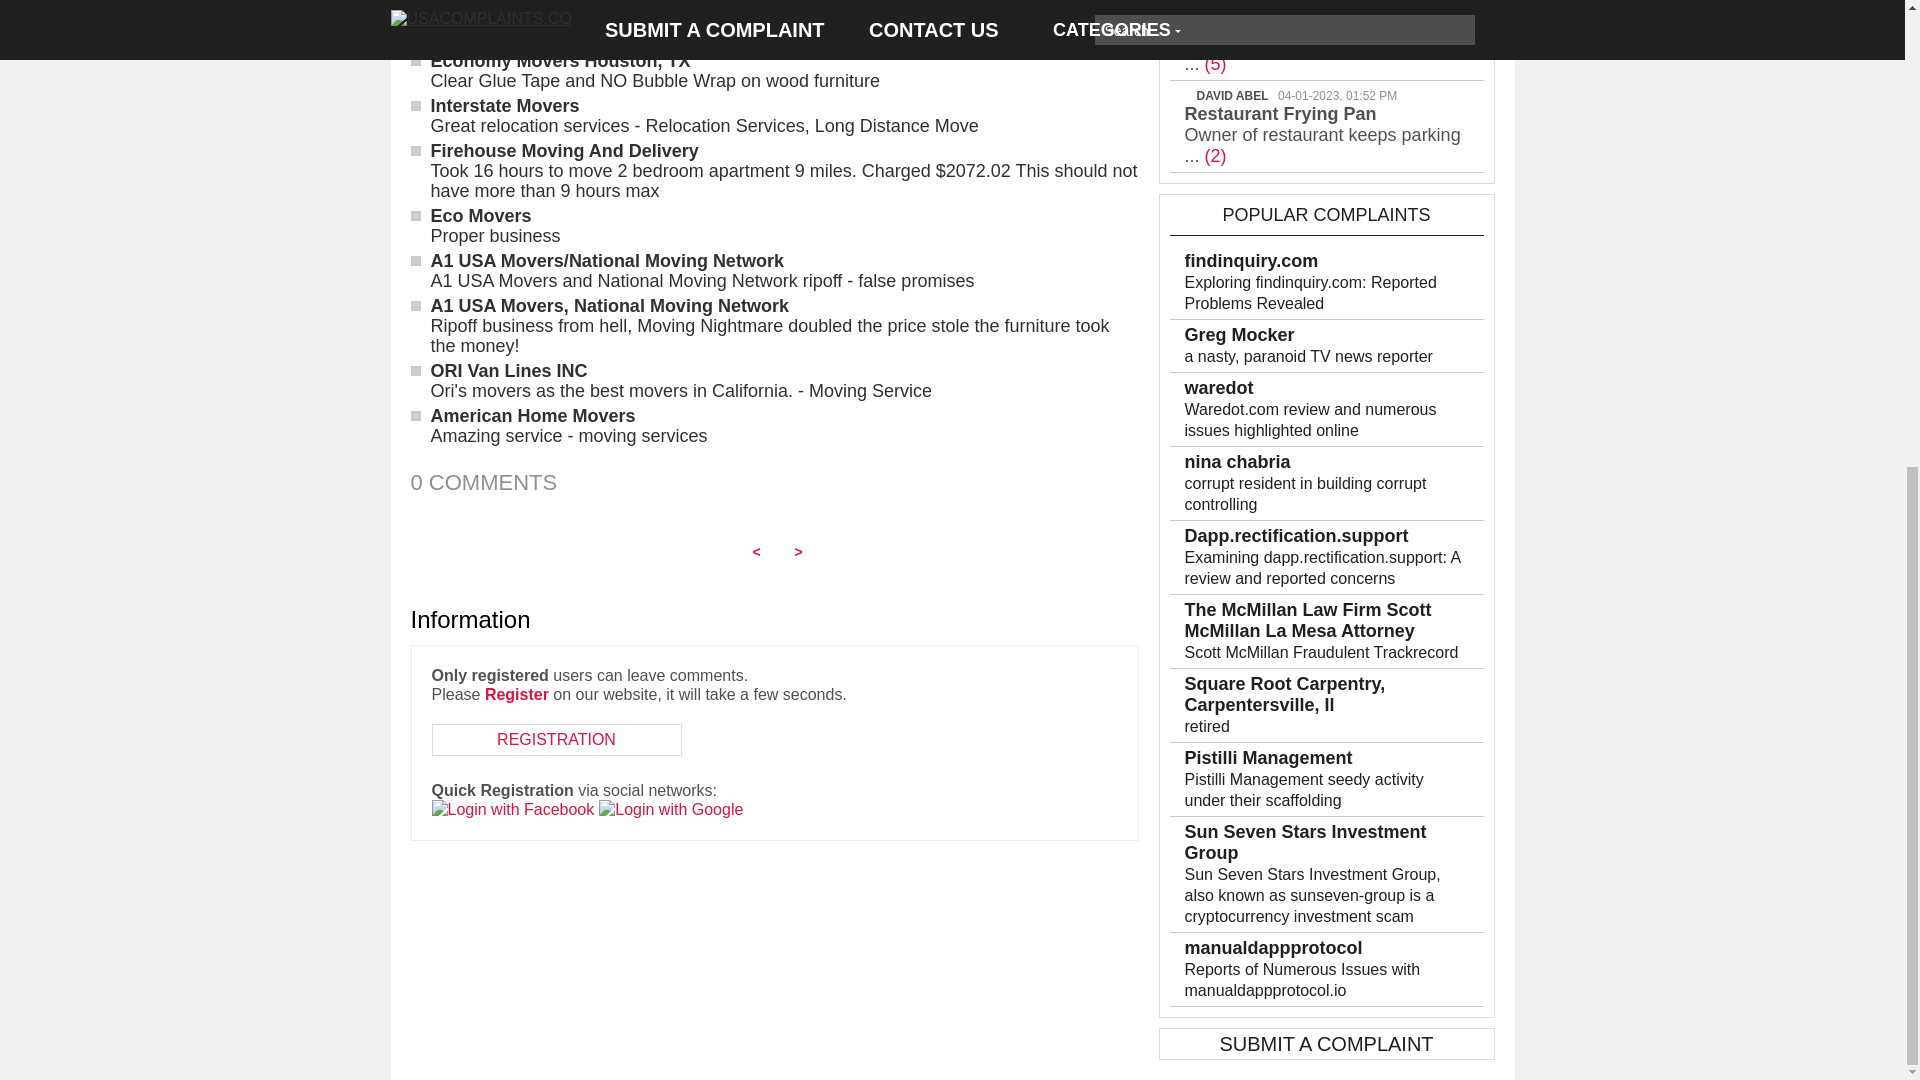 The width and height of the screenshot is (1920, 1080). Describe the element at coordinates (671, 809) in the screenshot. I see `Login with Google` at that location.